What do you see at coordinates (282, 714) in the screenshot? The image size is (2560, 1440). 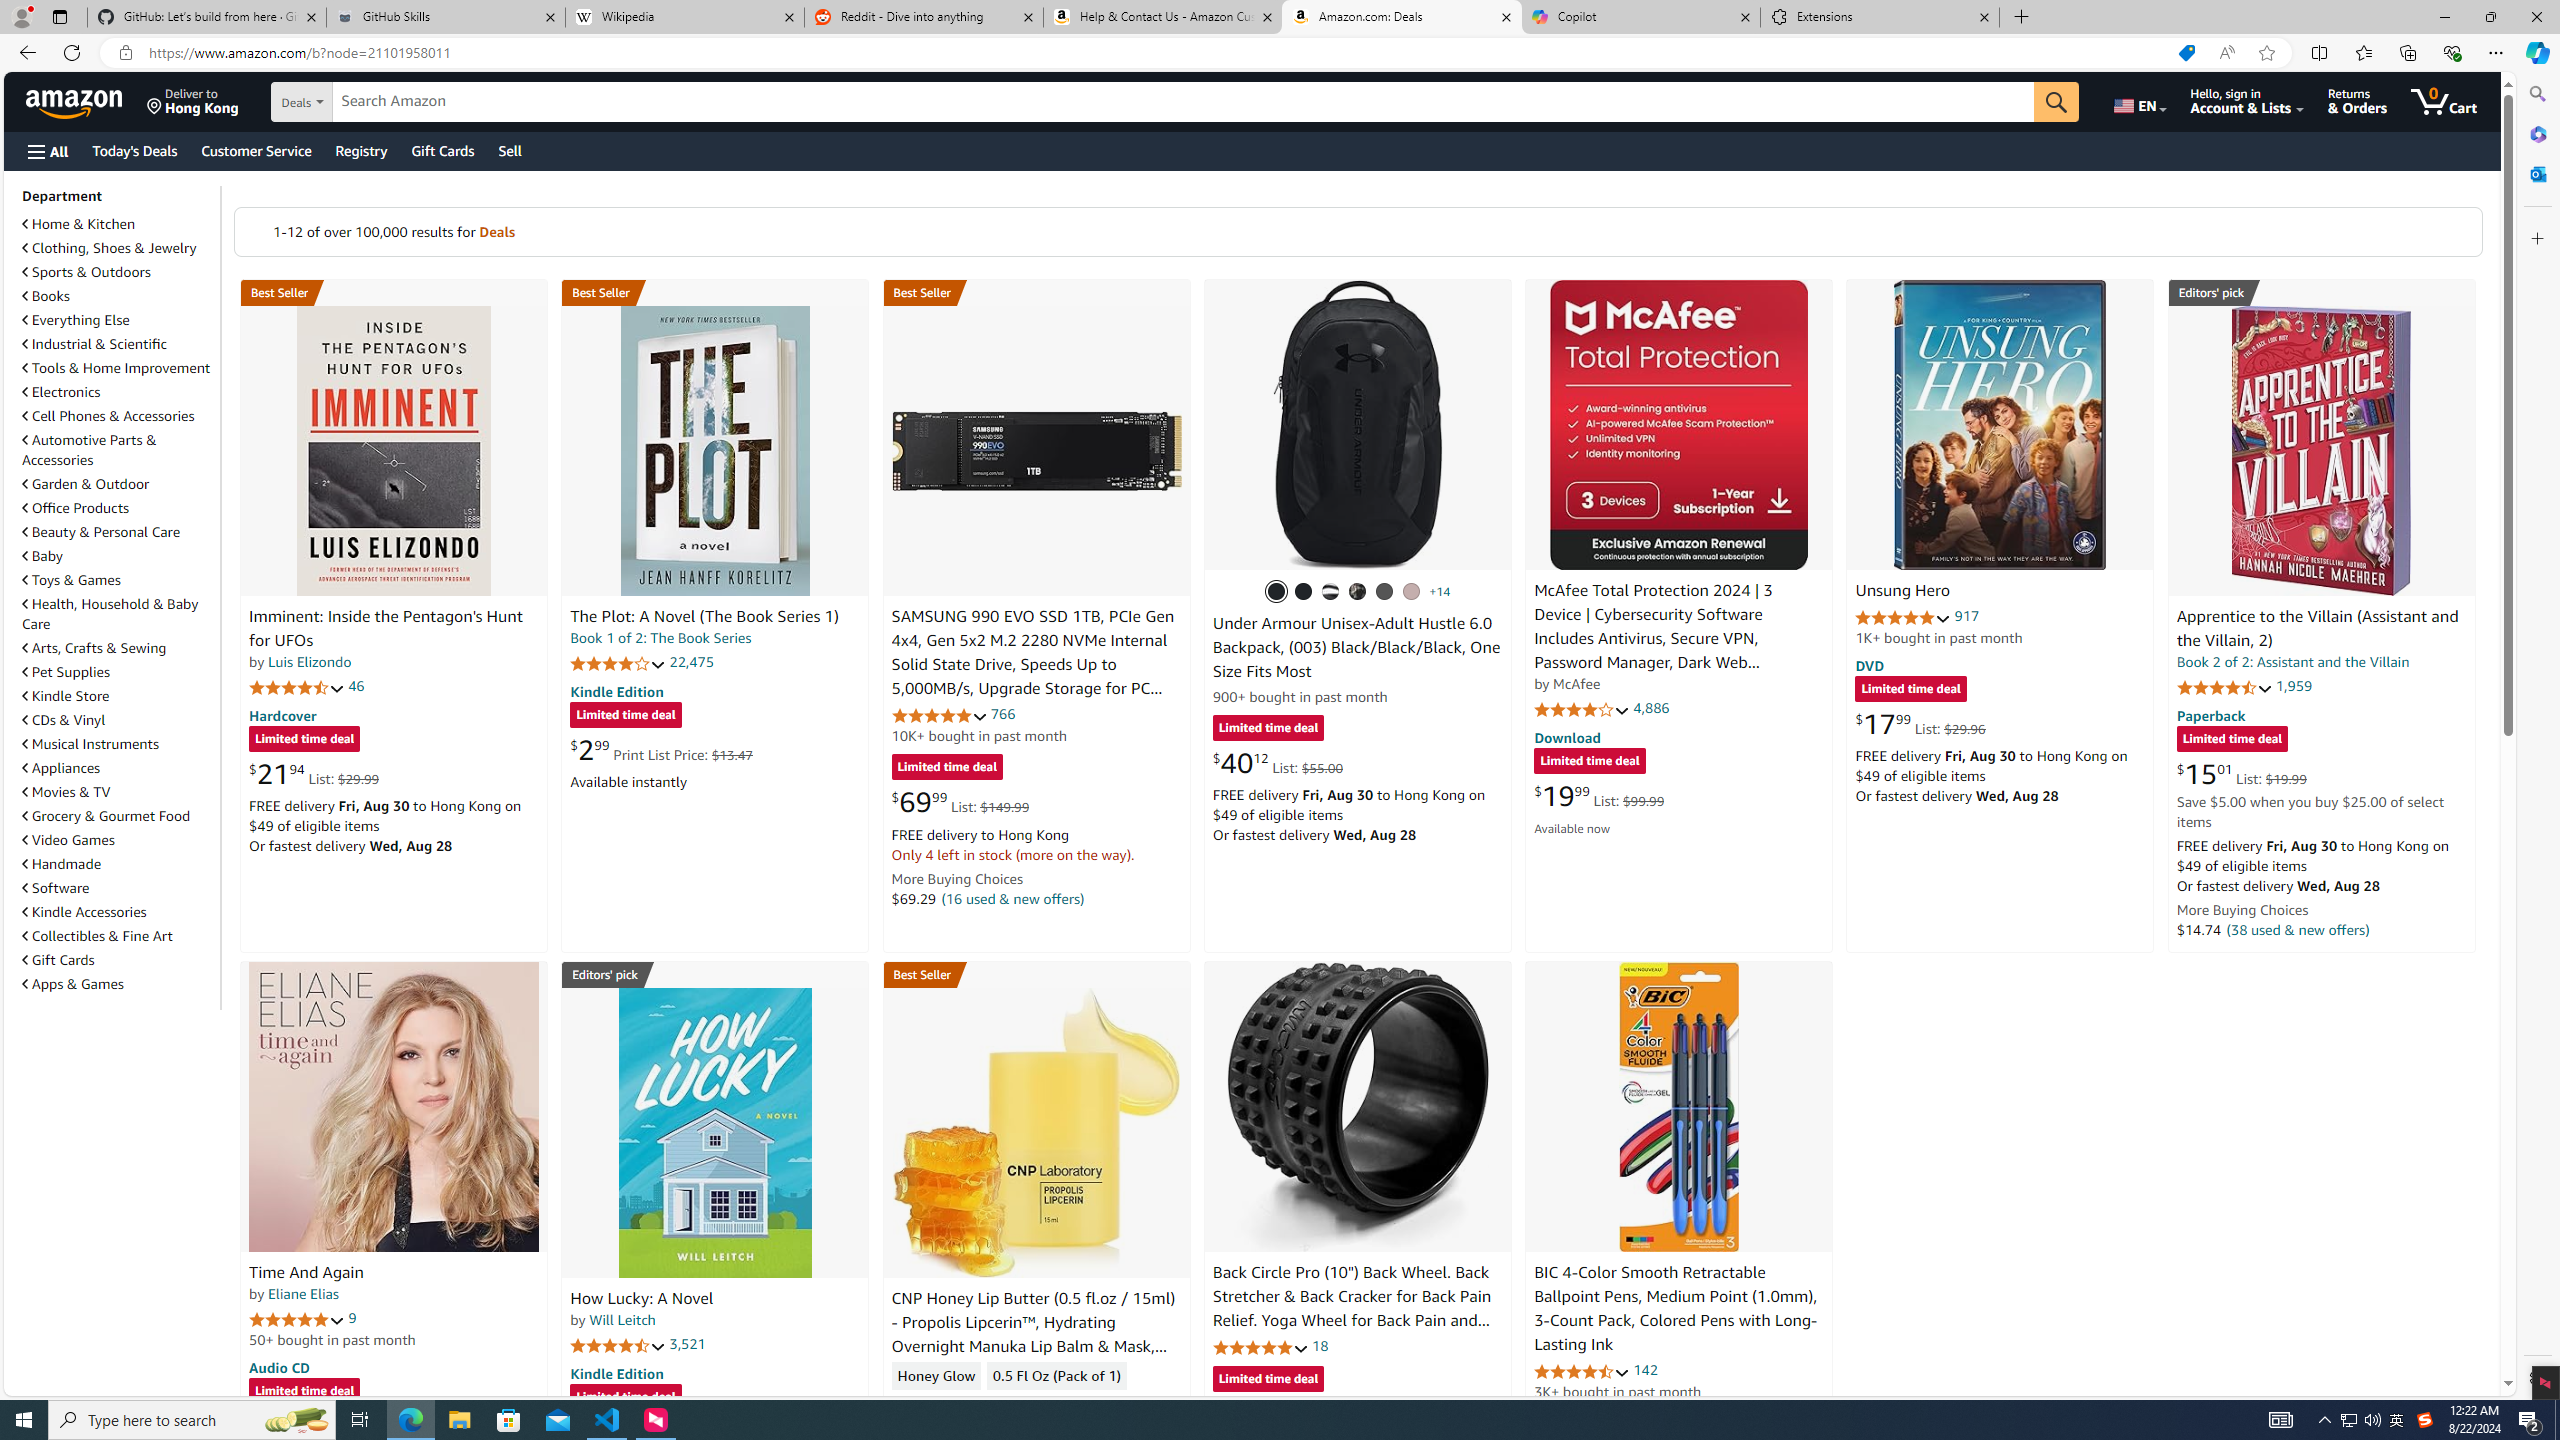 I see `Hardcover` at bounding box center [282, 714].